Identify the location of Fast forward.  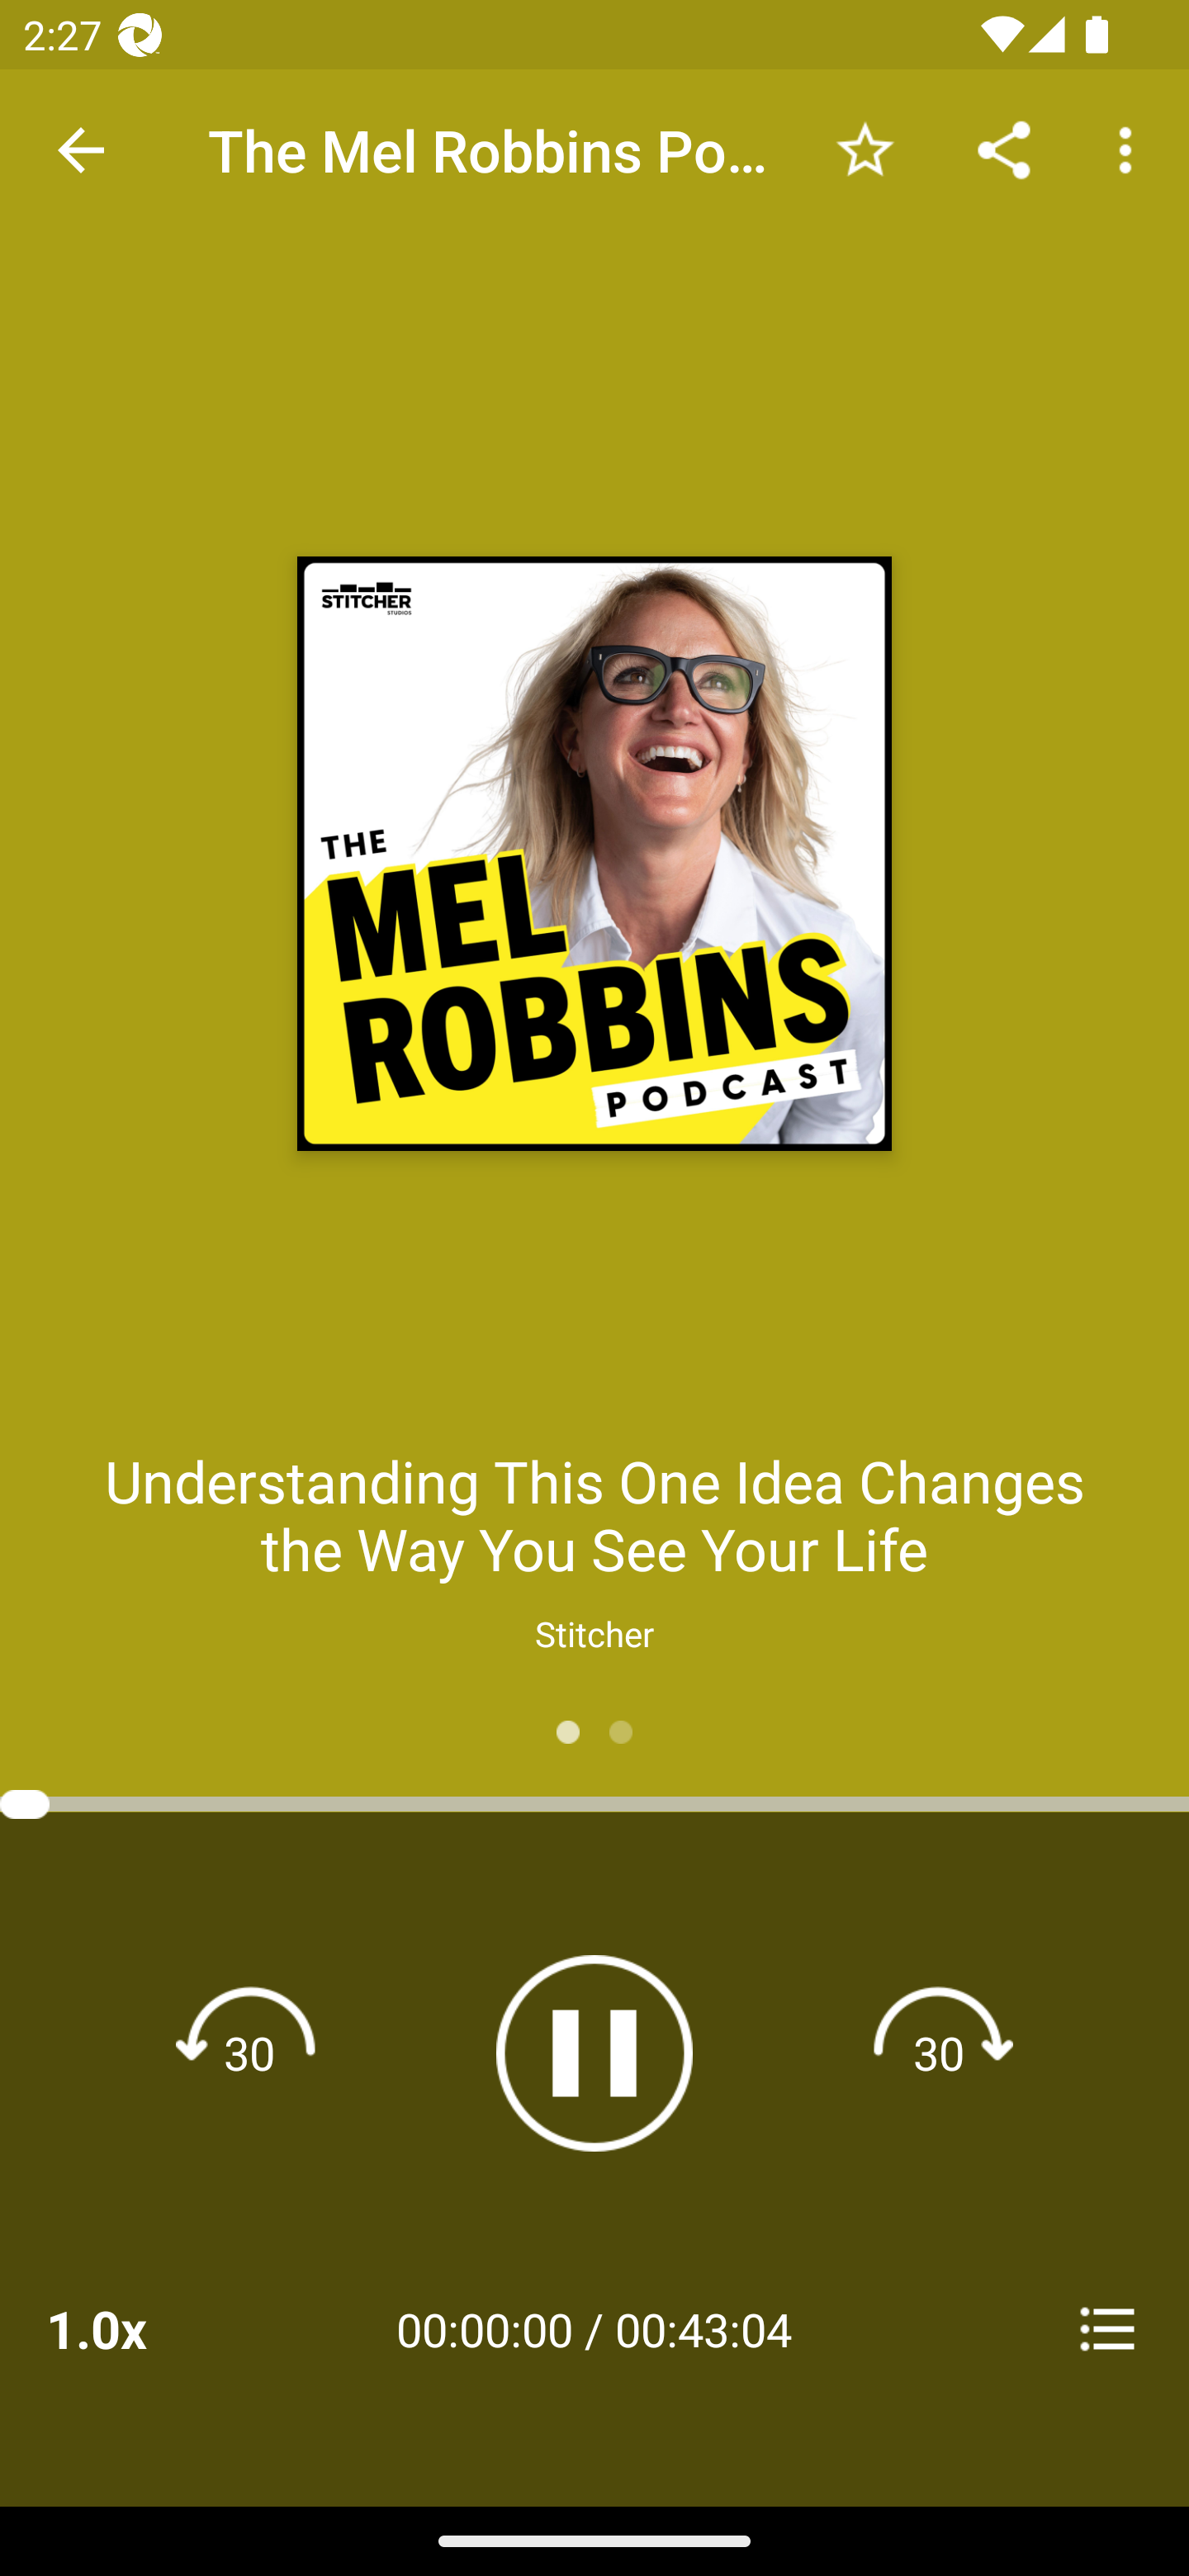
(939, 2053).